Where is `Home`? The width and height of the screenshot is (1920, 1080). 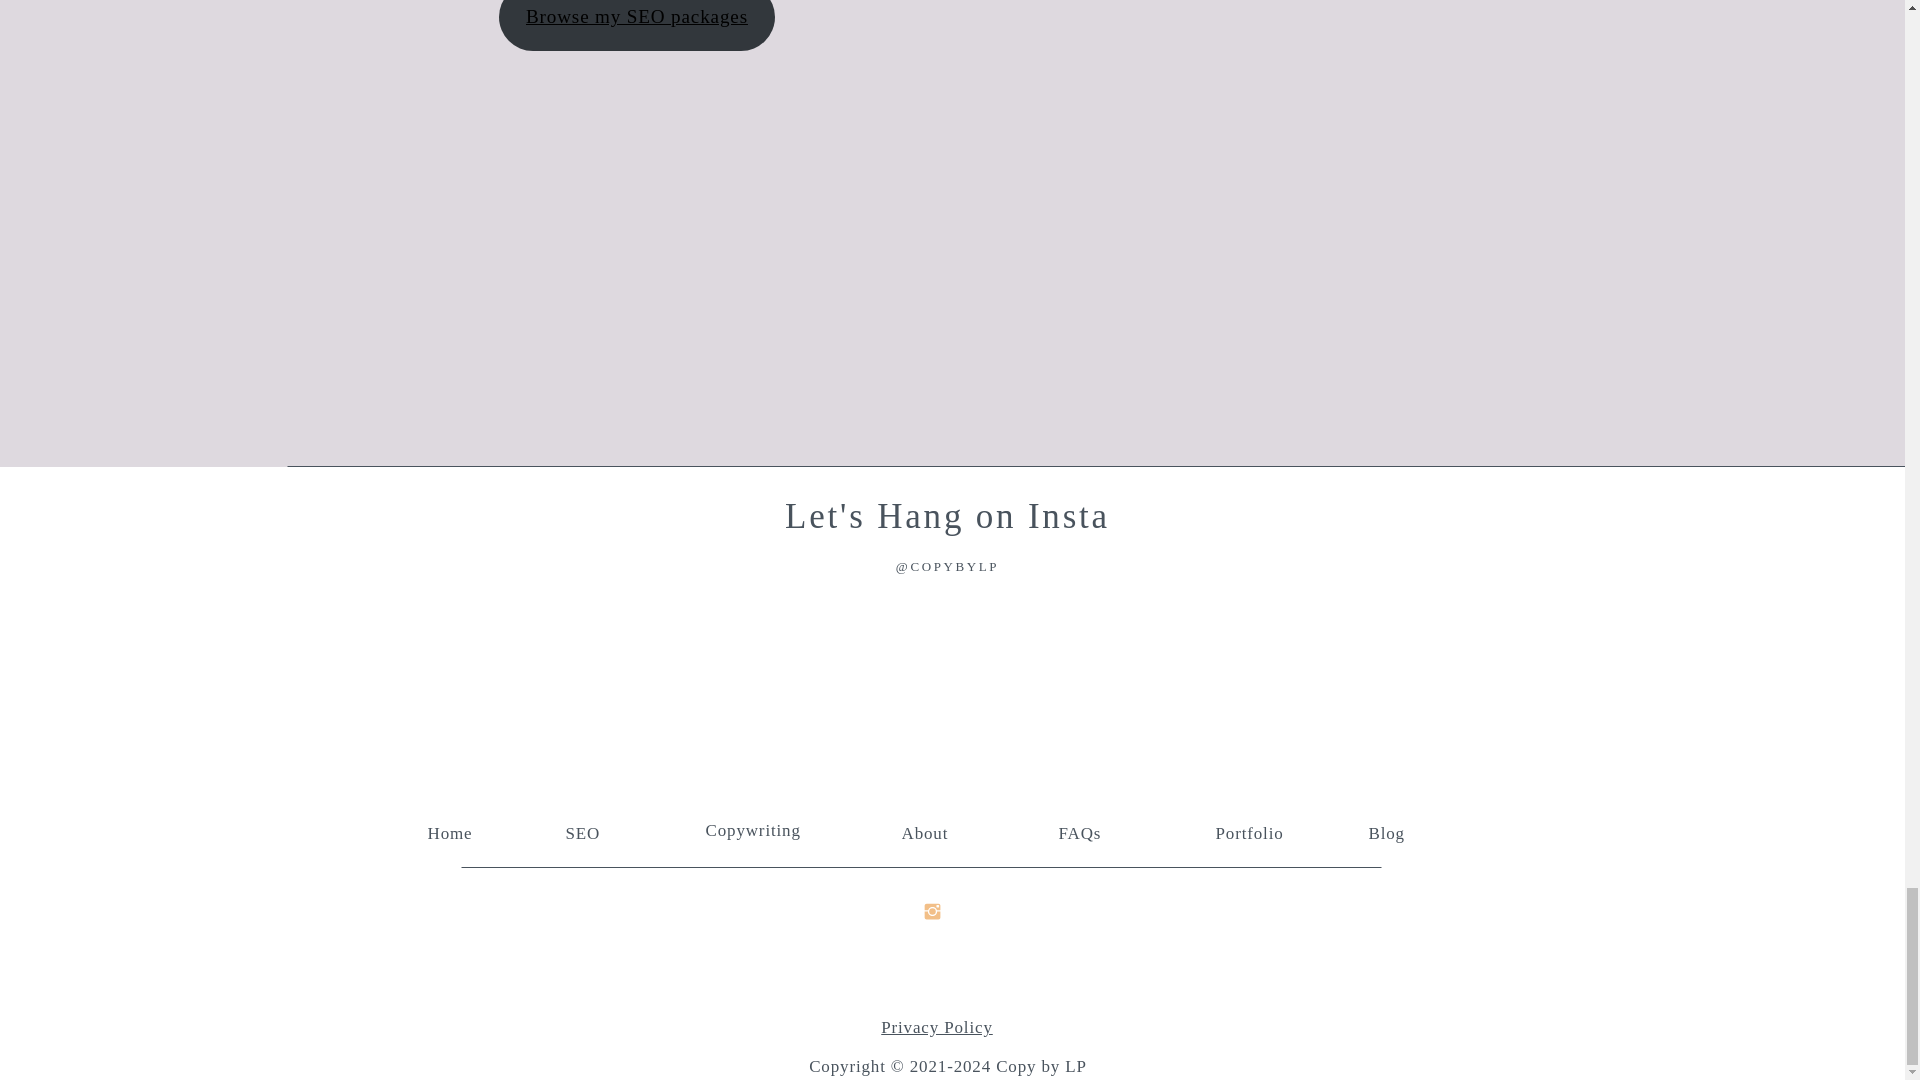 Home is located at coordinates (452, 831).